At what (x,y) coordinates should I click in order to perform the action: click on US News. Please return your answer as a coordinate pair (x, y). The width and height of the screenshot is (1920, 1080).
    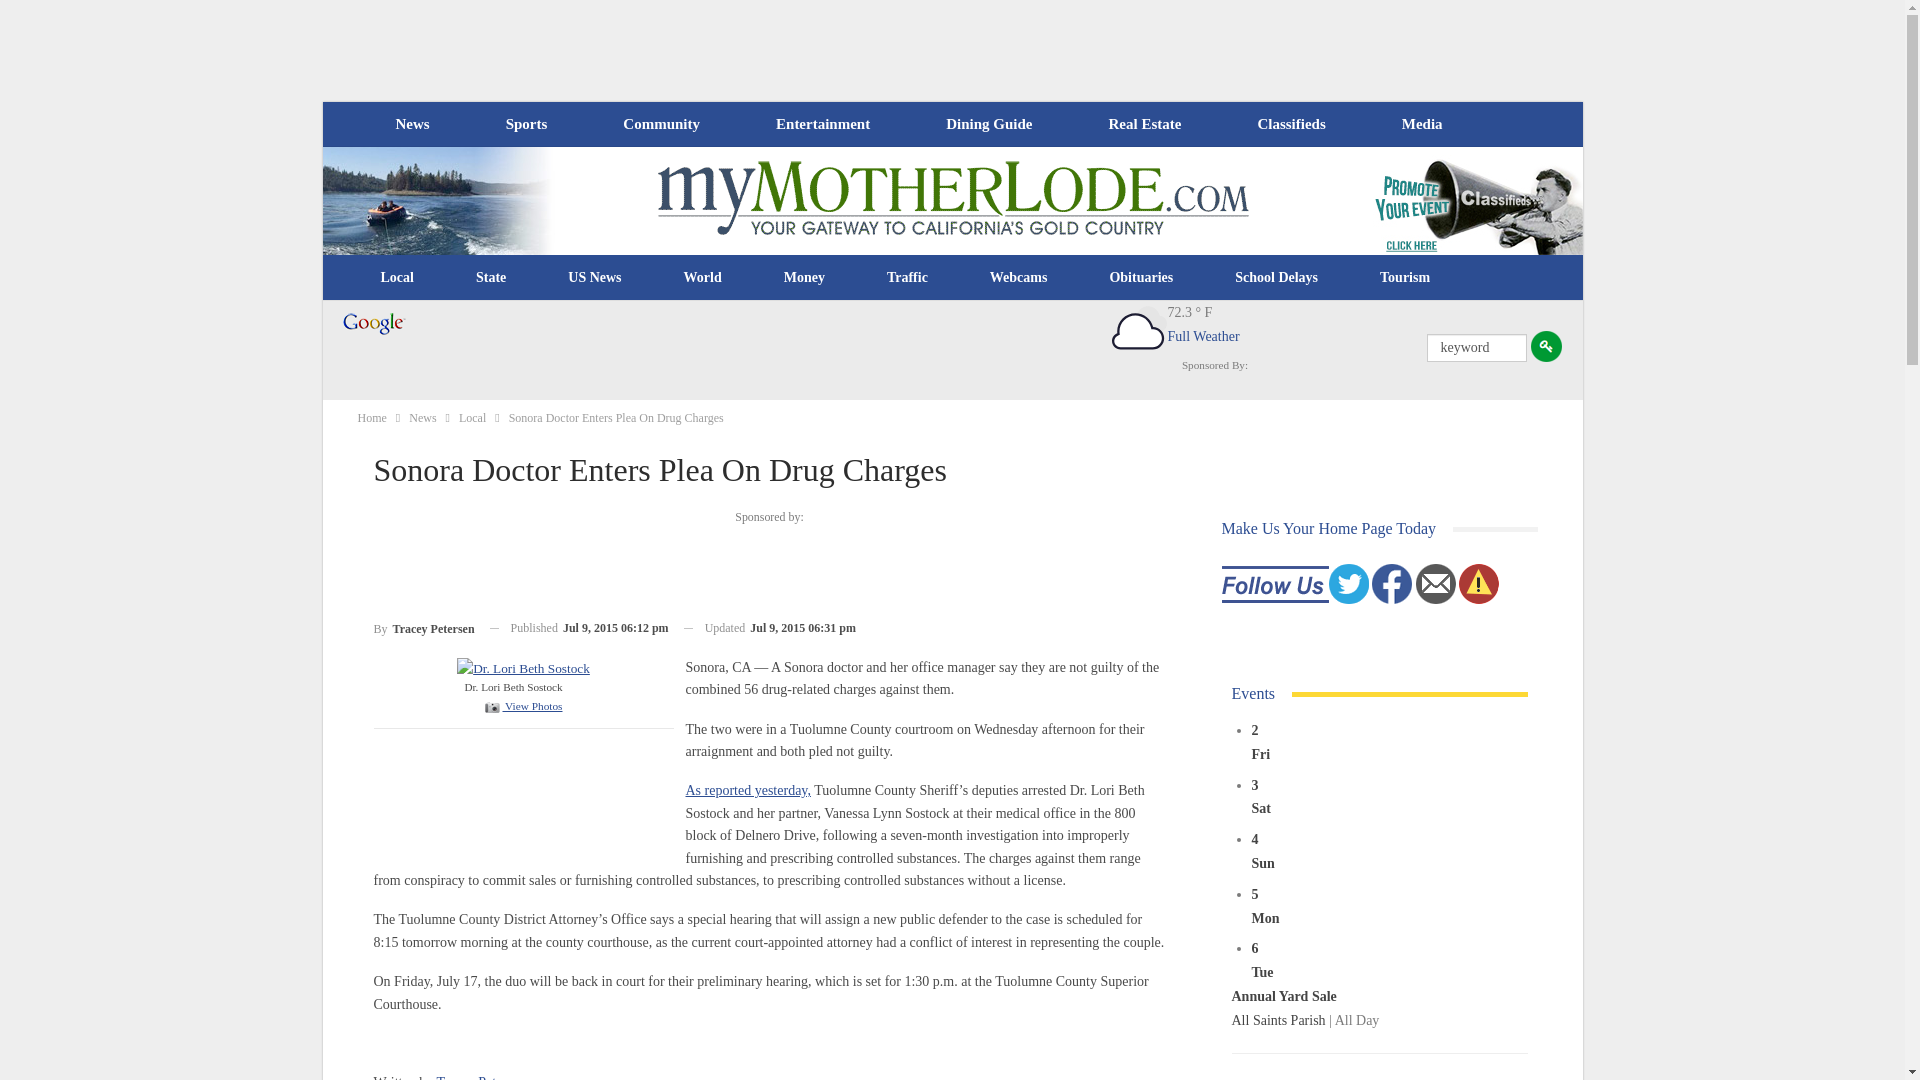
    Looking at the image, I should click on (594, 278).